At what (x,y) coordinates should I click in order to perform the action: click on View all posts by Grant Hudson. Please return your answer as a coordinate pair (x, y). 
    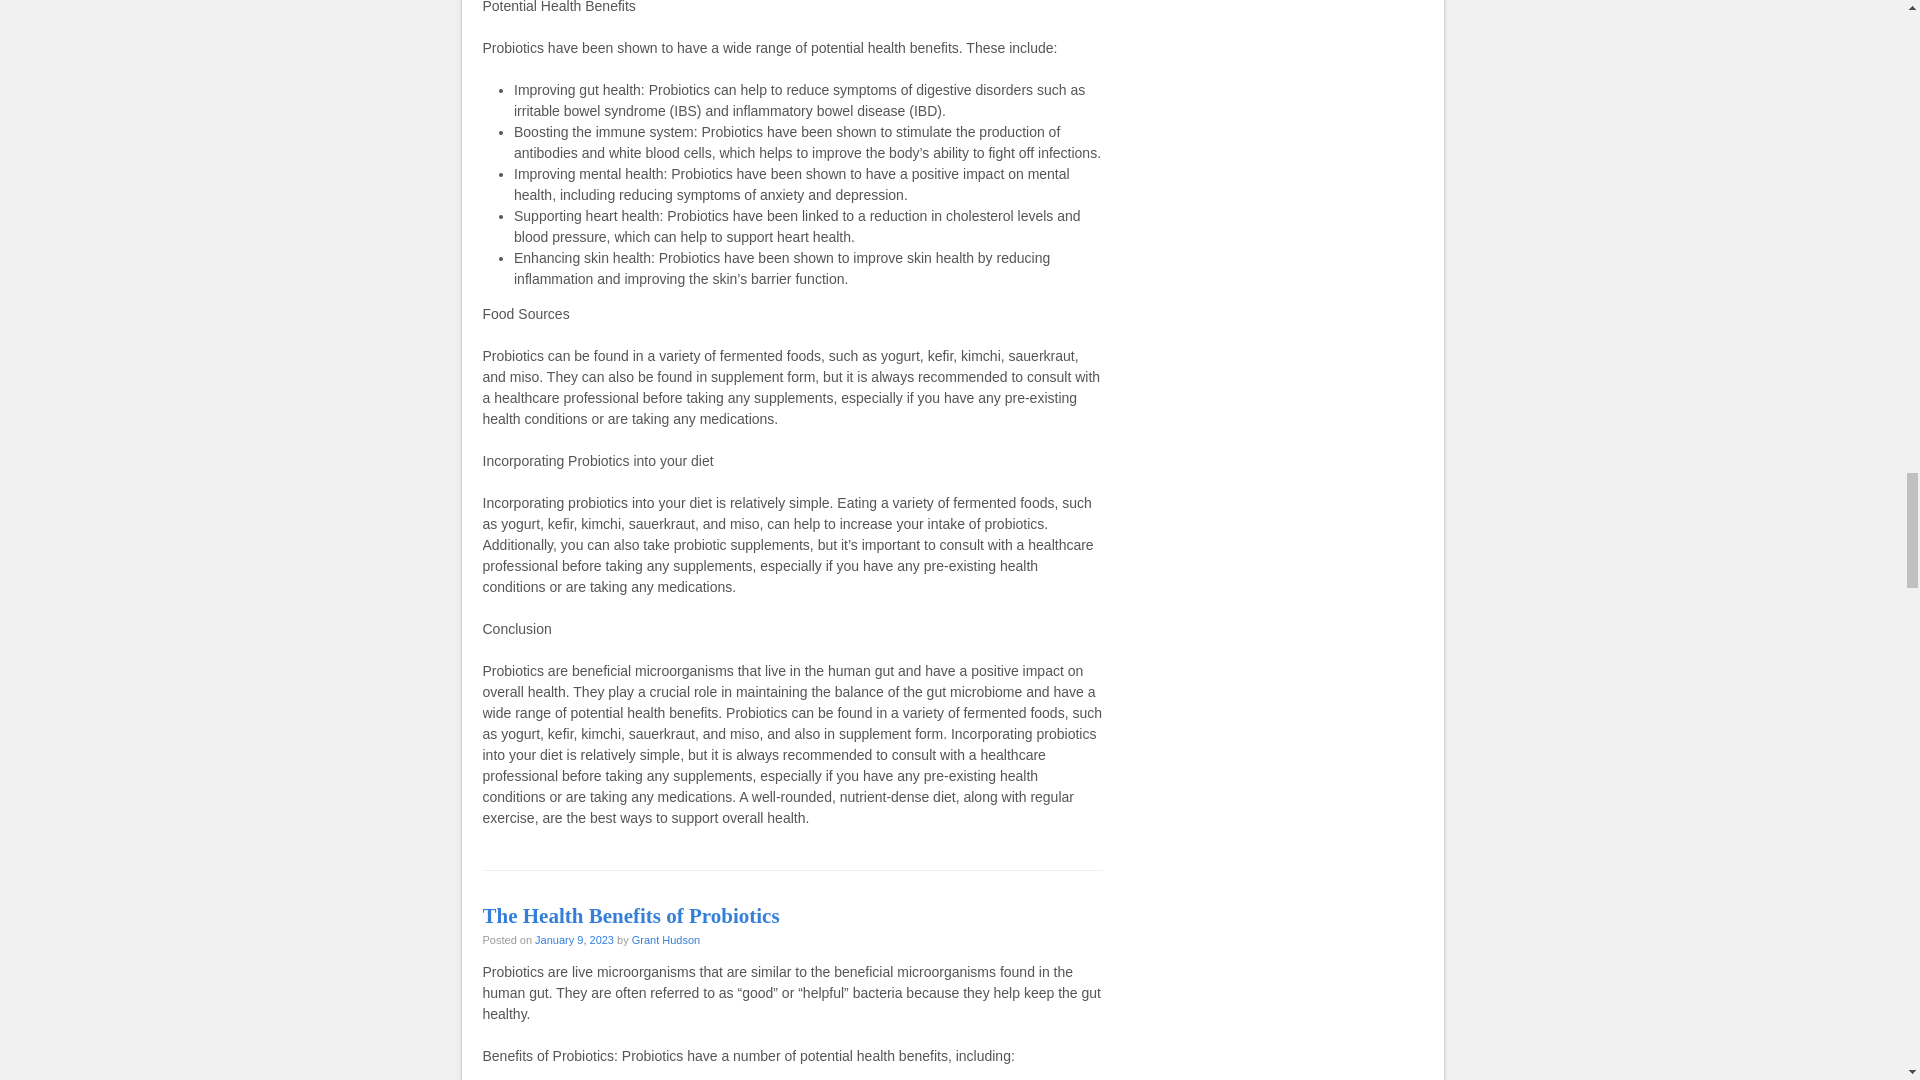
    Looking at the image, I should click on (666, 940).